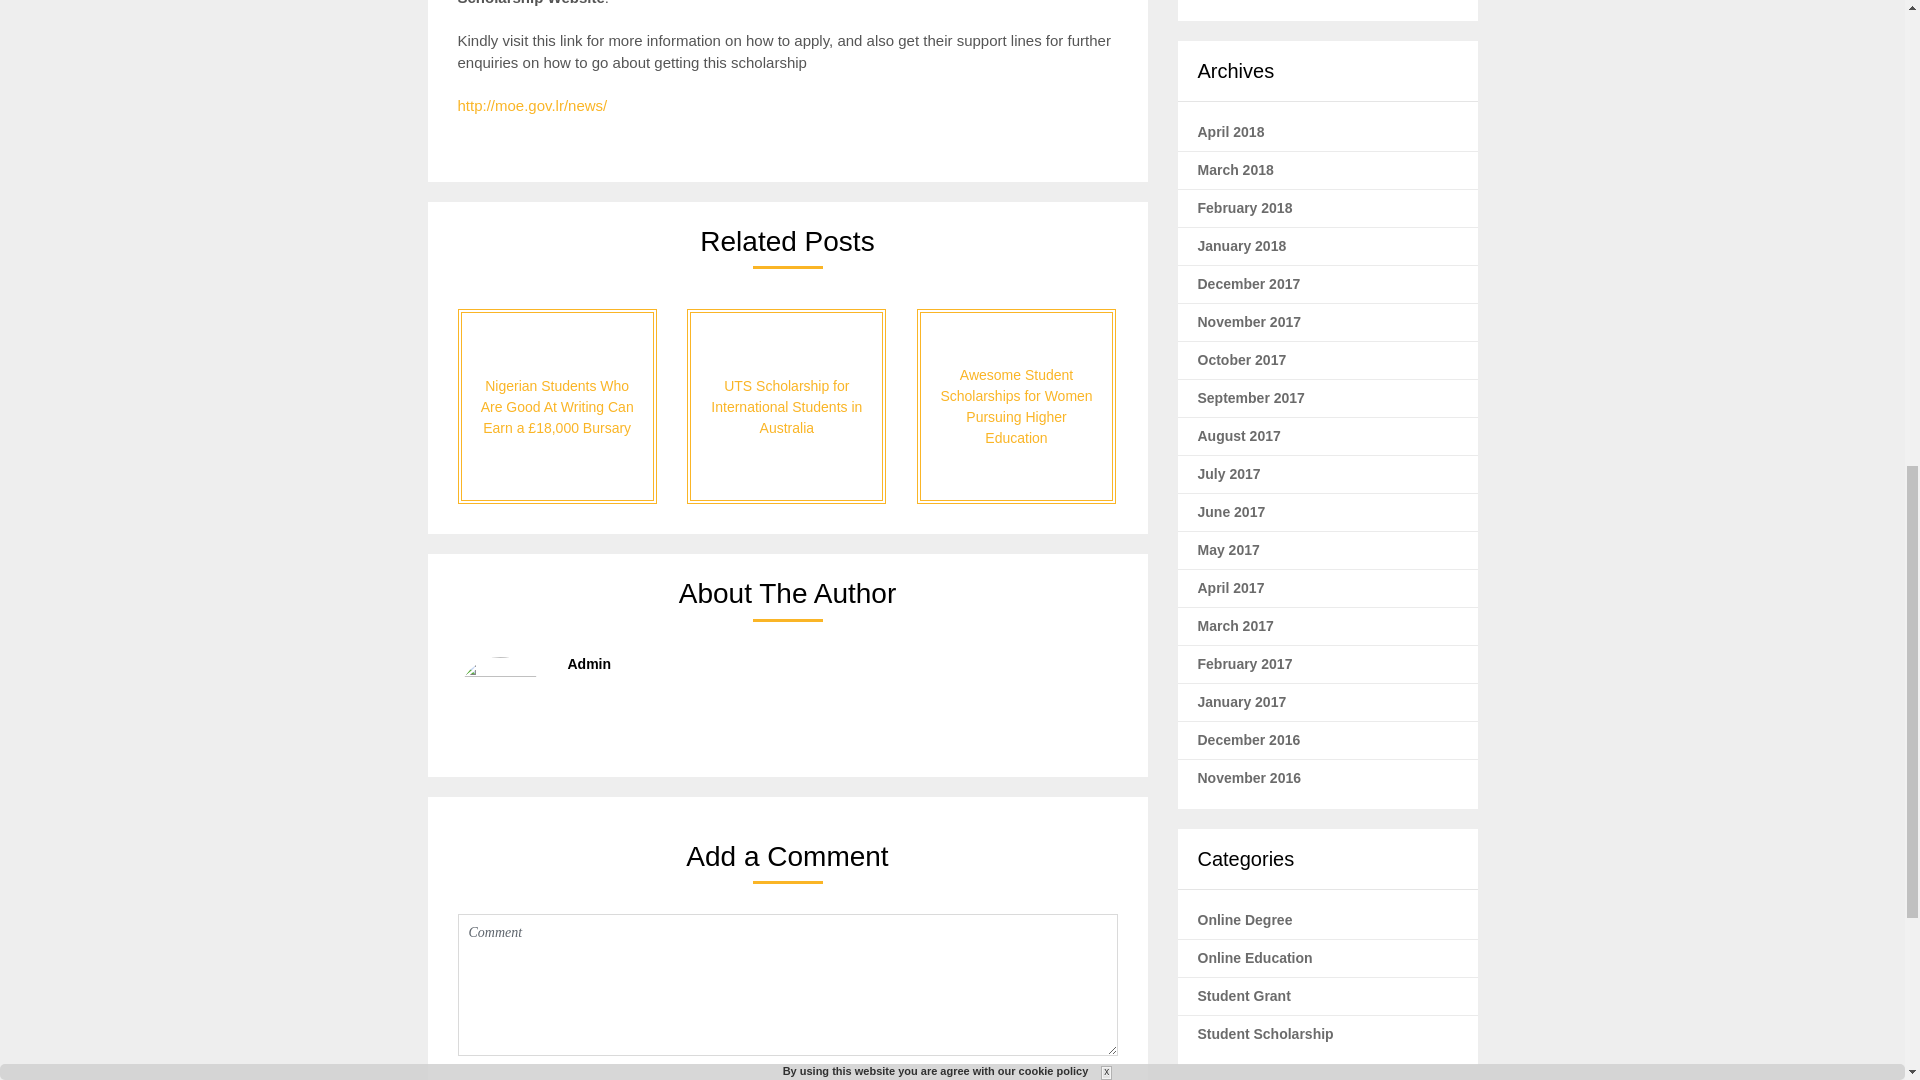 Image resolution: width=1920 pixels, height=1080 pixels. Describe the element at coordinates (1250, 322) in the screenshot. I see `November 2017` at that location.